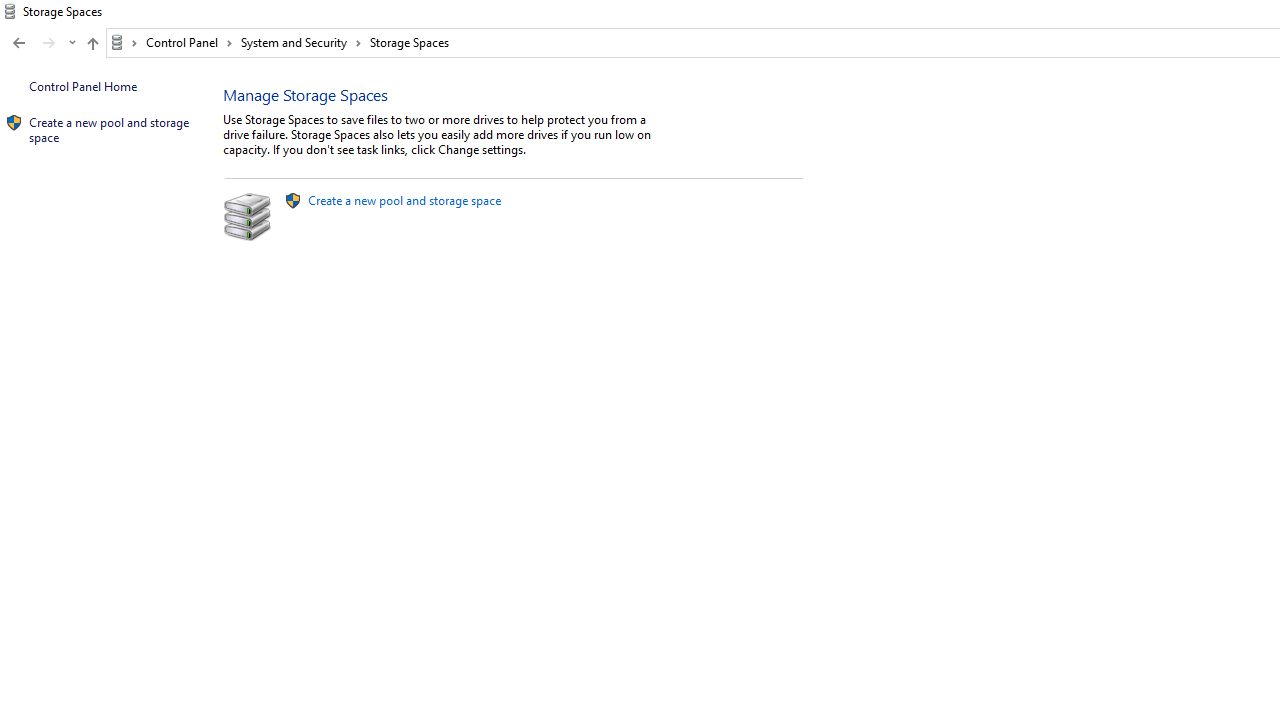  I want to click on Create a new pool and storage space, so click(404, 200).